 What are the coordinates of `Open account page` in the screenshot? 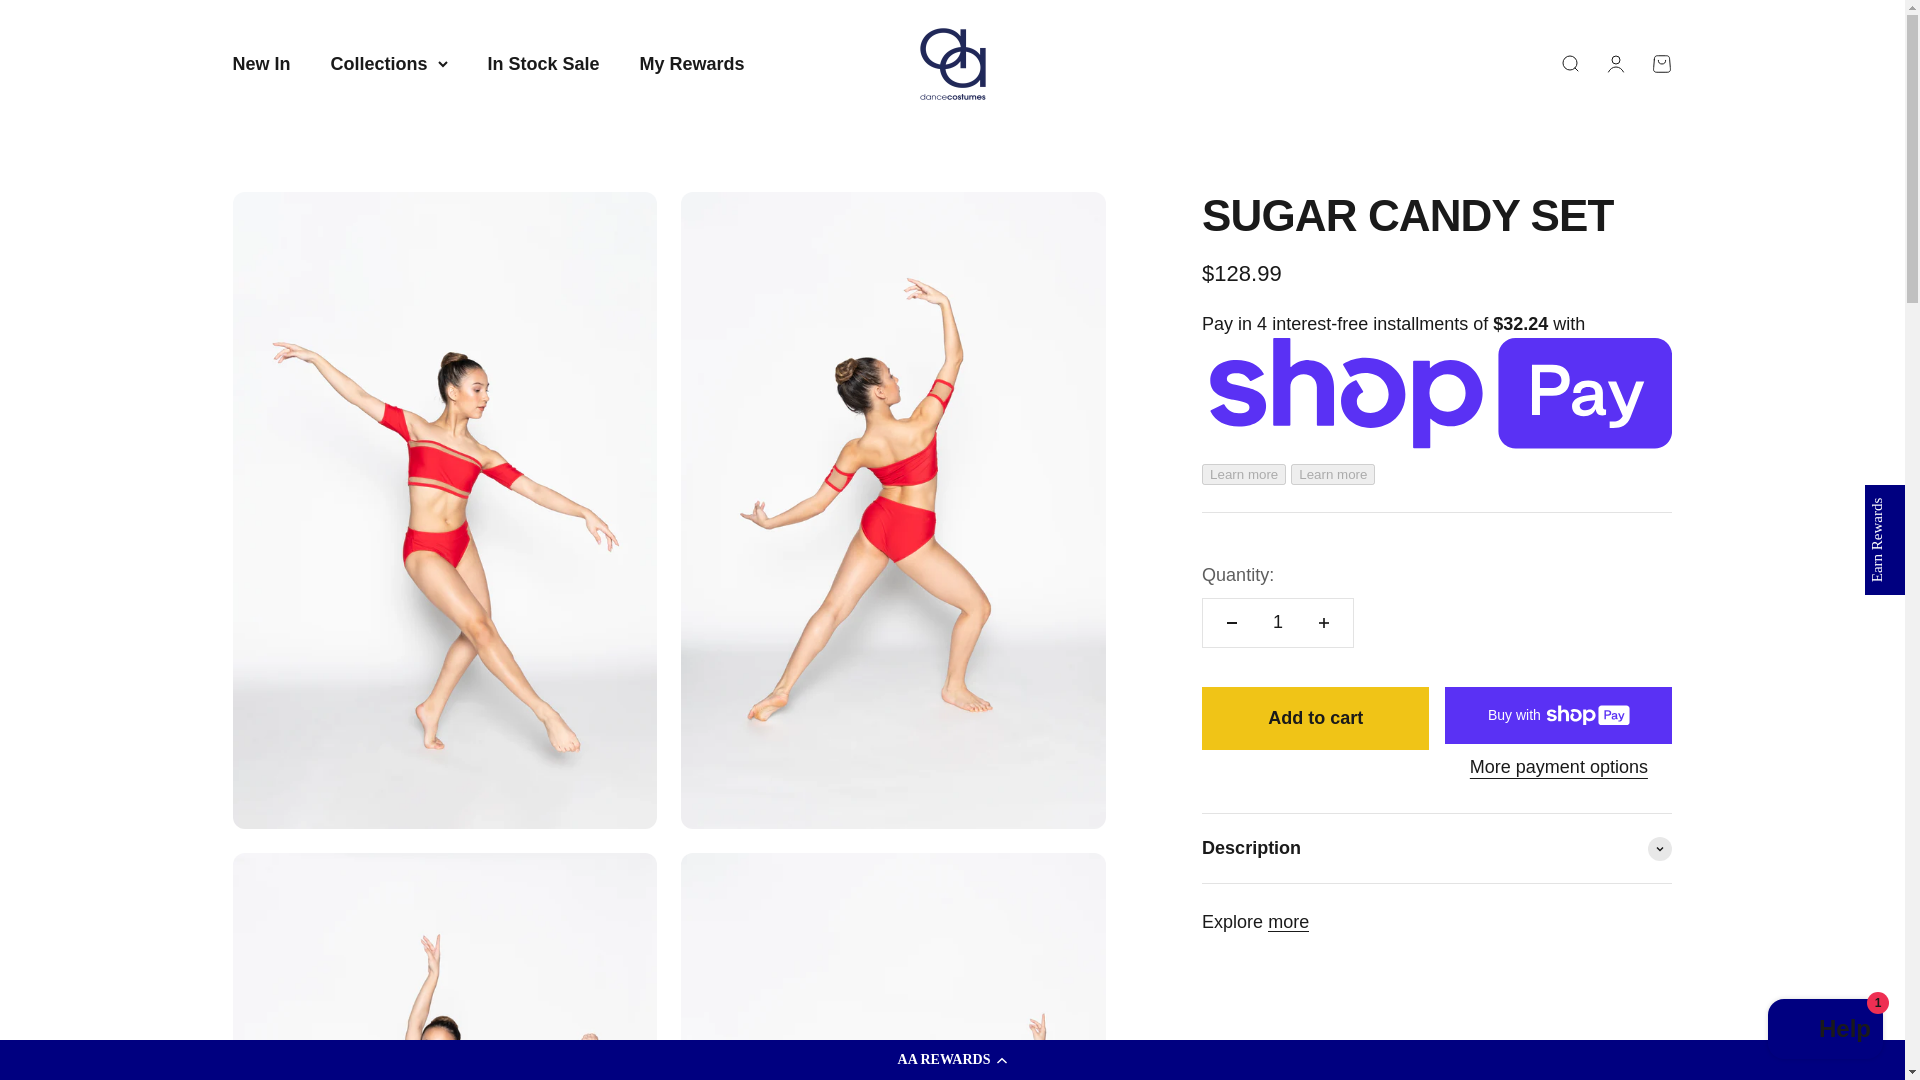 It's located at (692, 64).